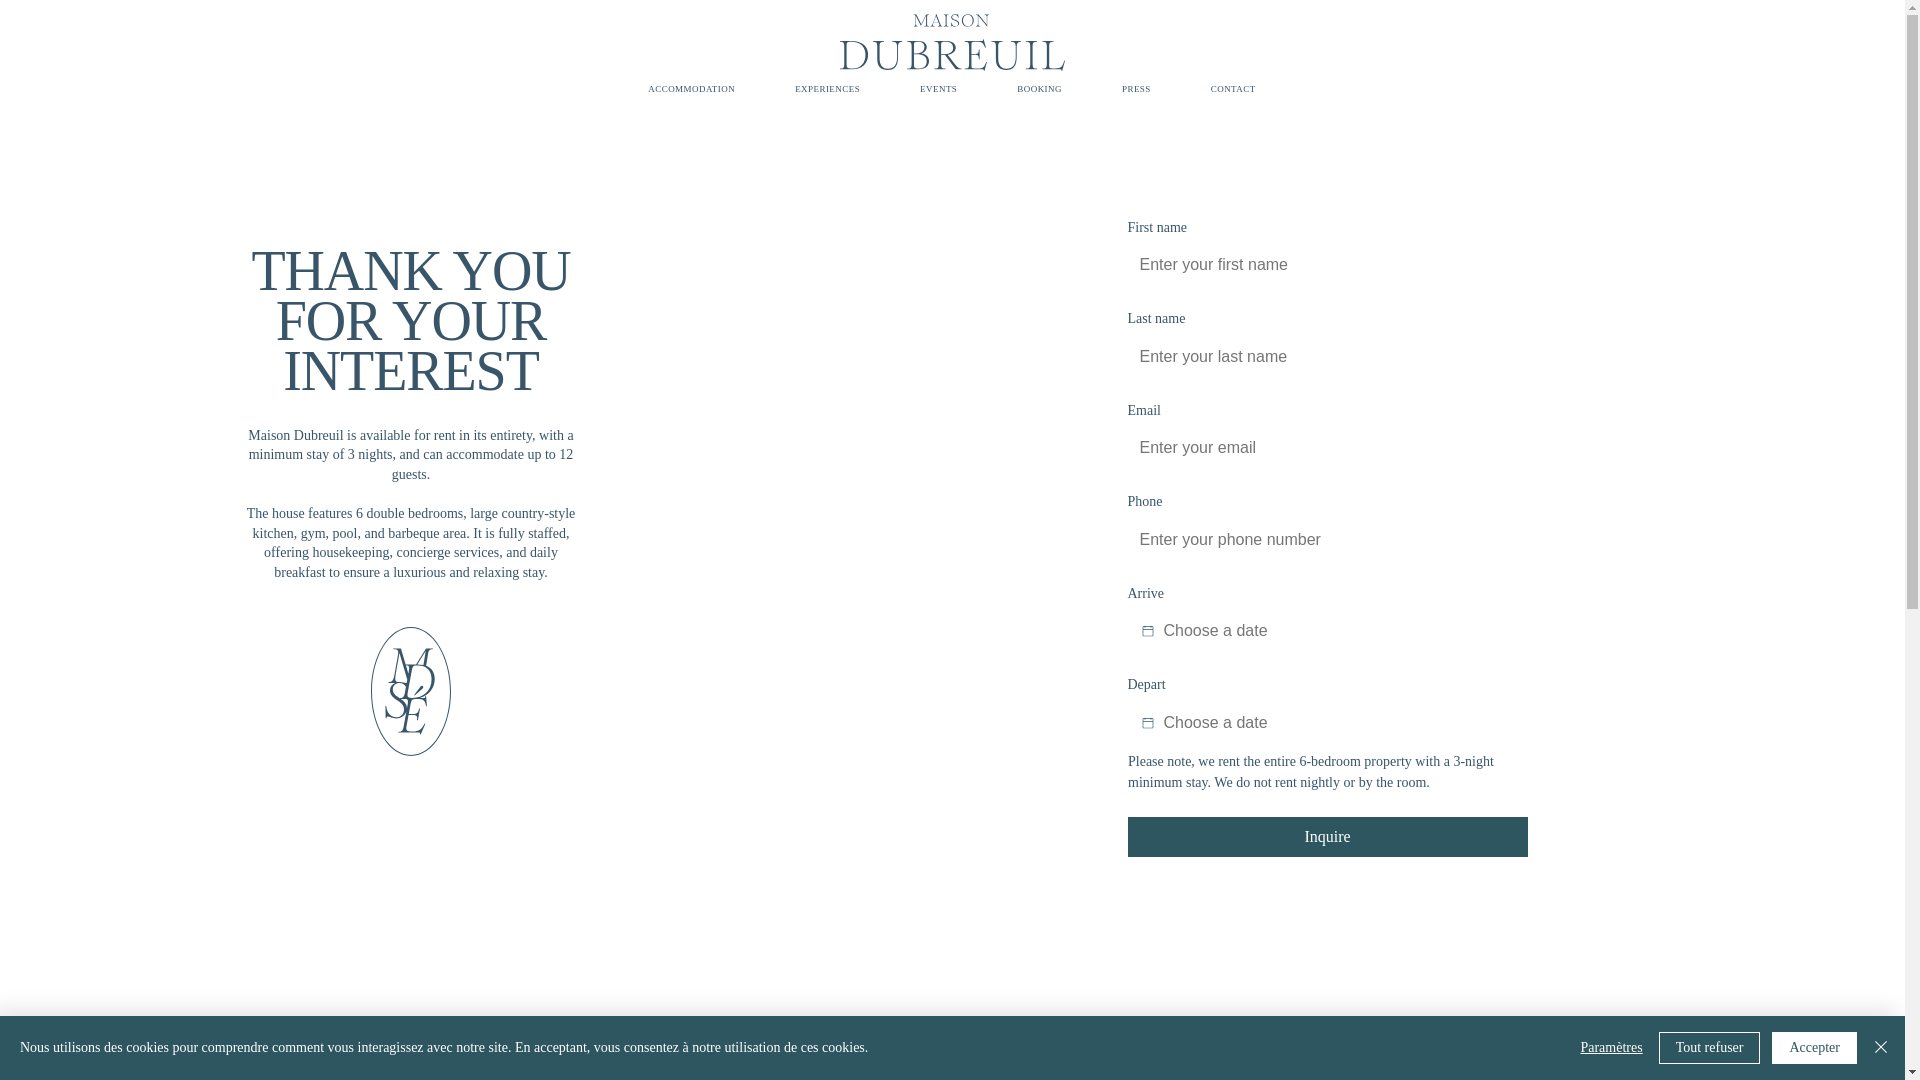  I want to click on Inquire, so click(1328, 836).